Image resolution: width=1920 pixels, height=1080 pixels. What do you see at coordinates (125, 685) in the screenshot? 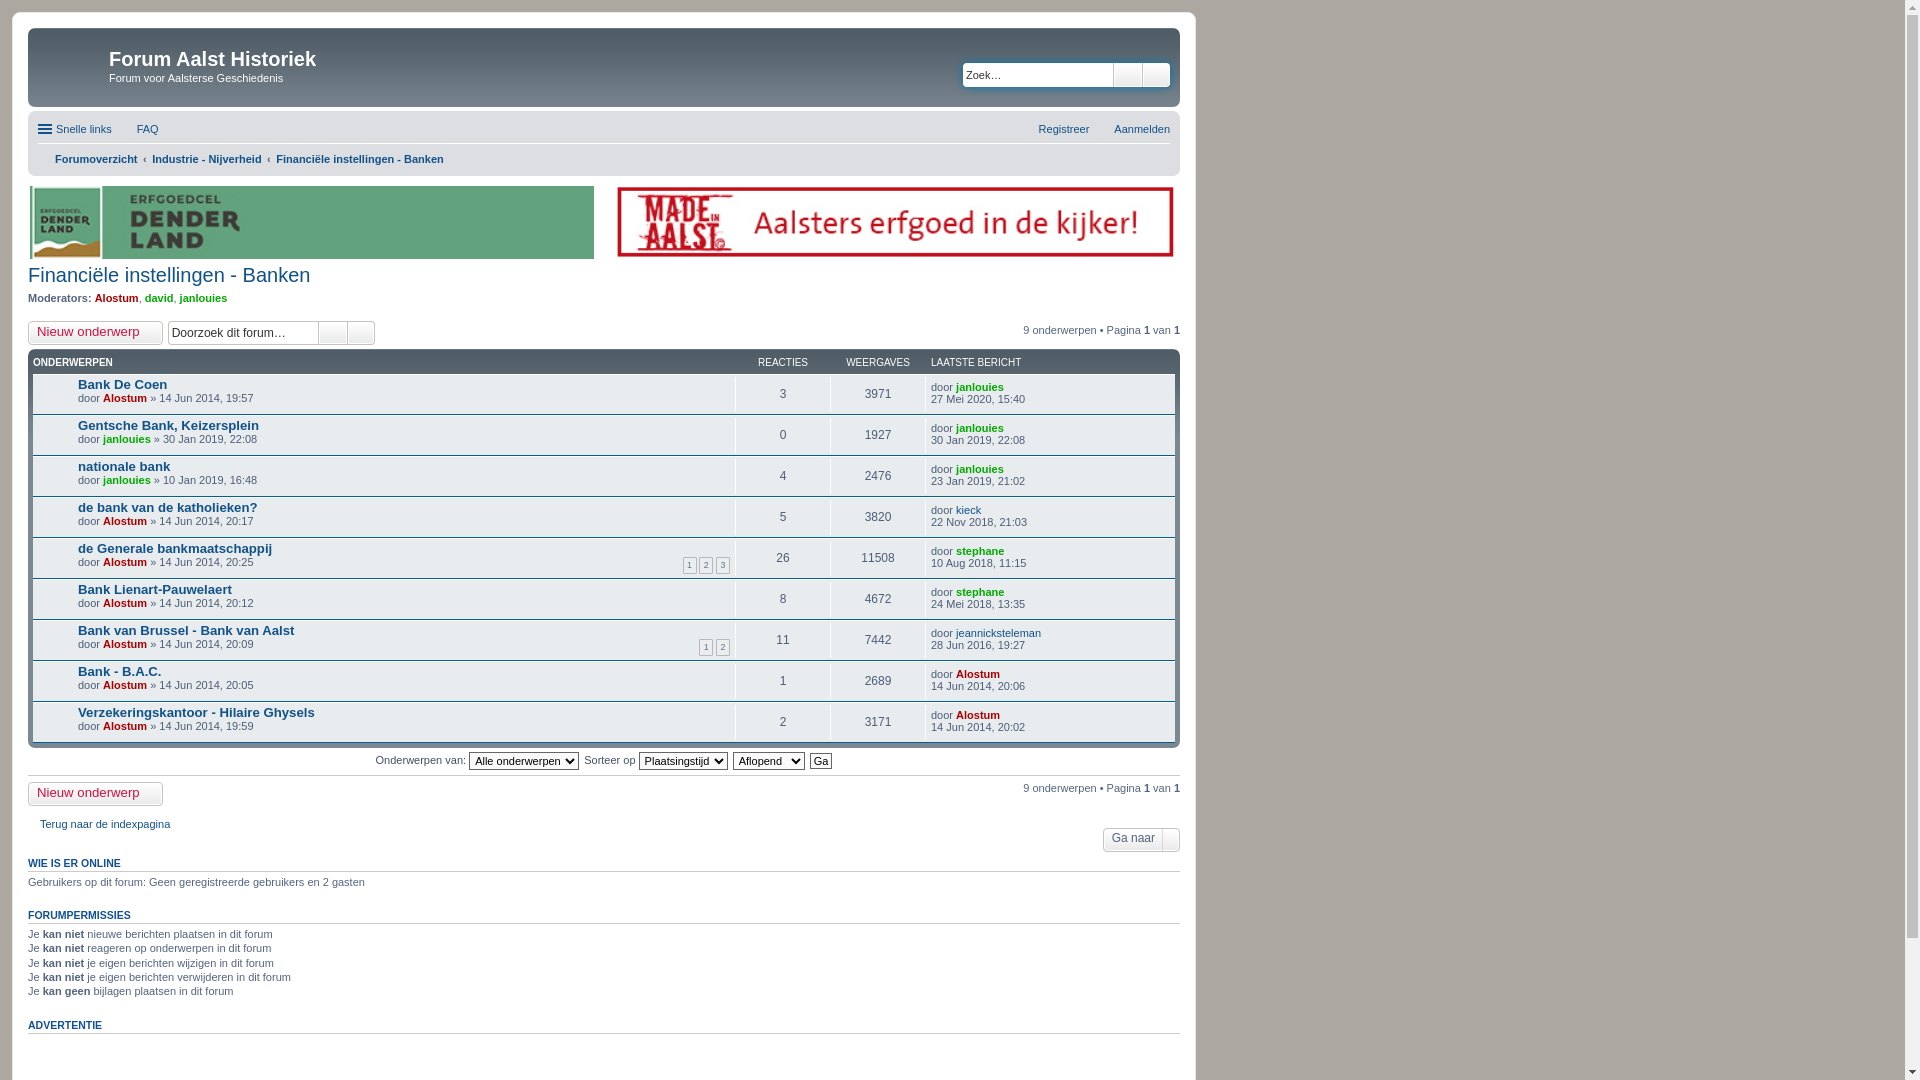
I see `Alostum` at bounding box center [125, 685].